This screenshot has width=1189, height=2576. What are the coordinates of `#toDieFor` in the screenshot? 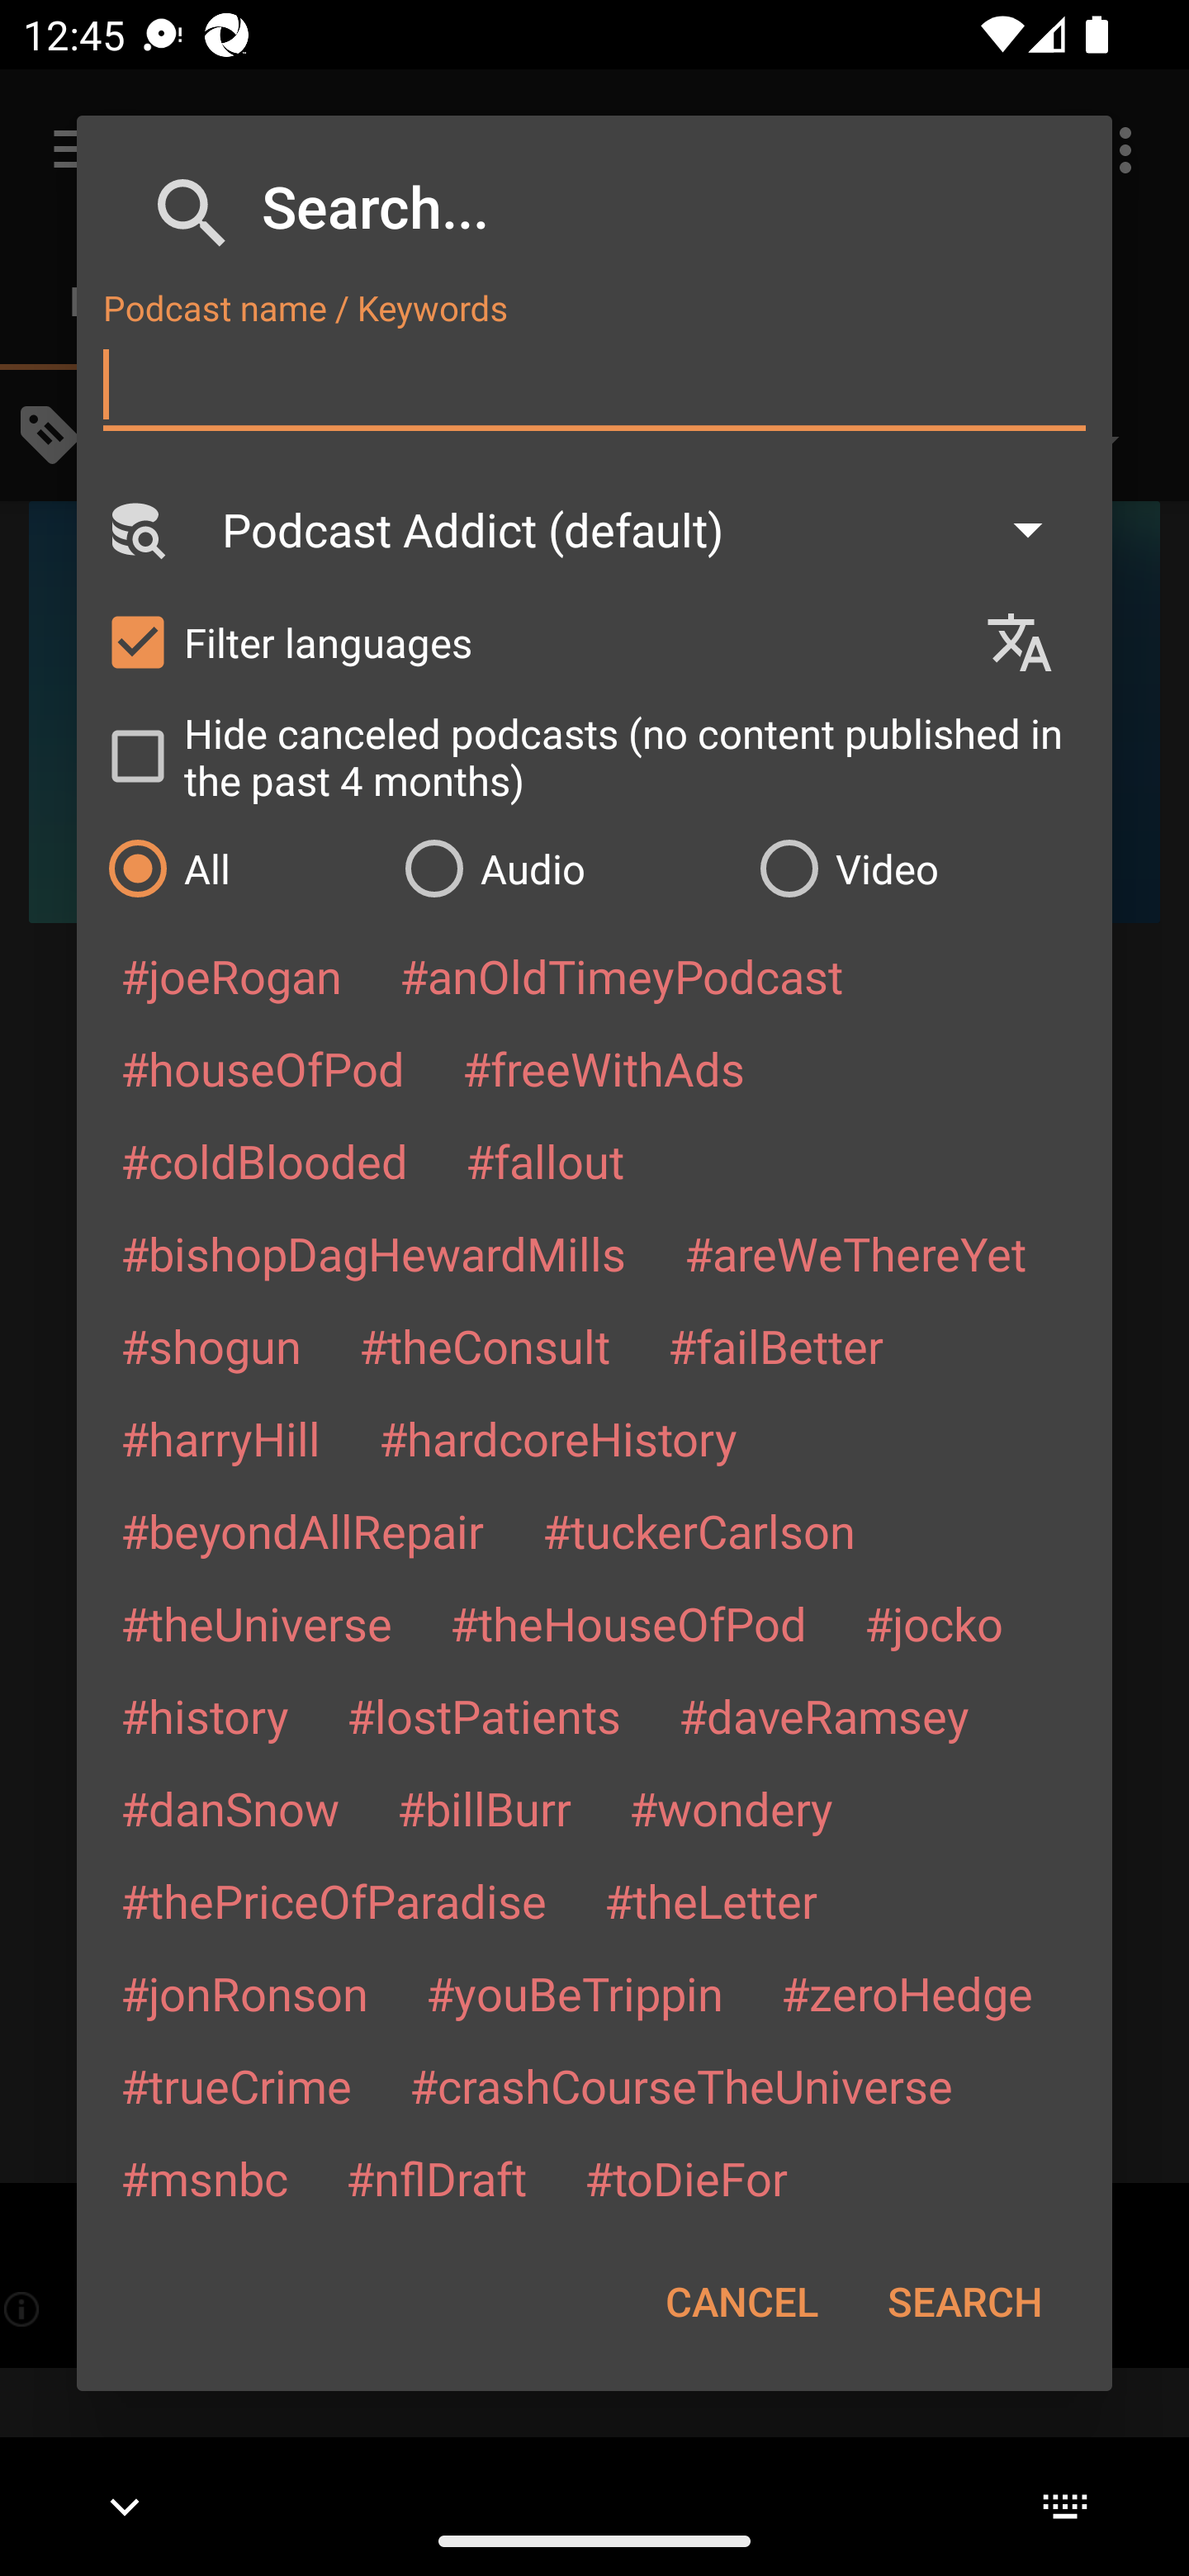 It's located at (685, 2177).